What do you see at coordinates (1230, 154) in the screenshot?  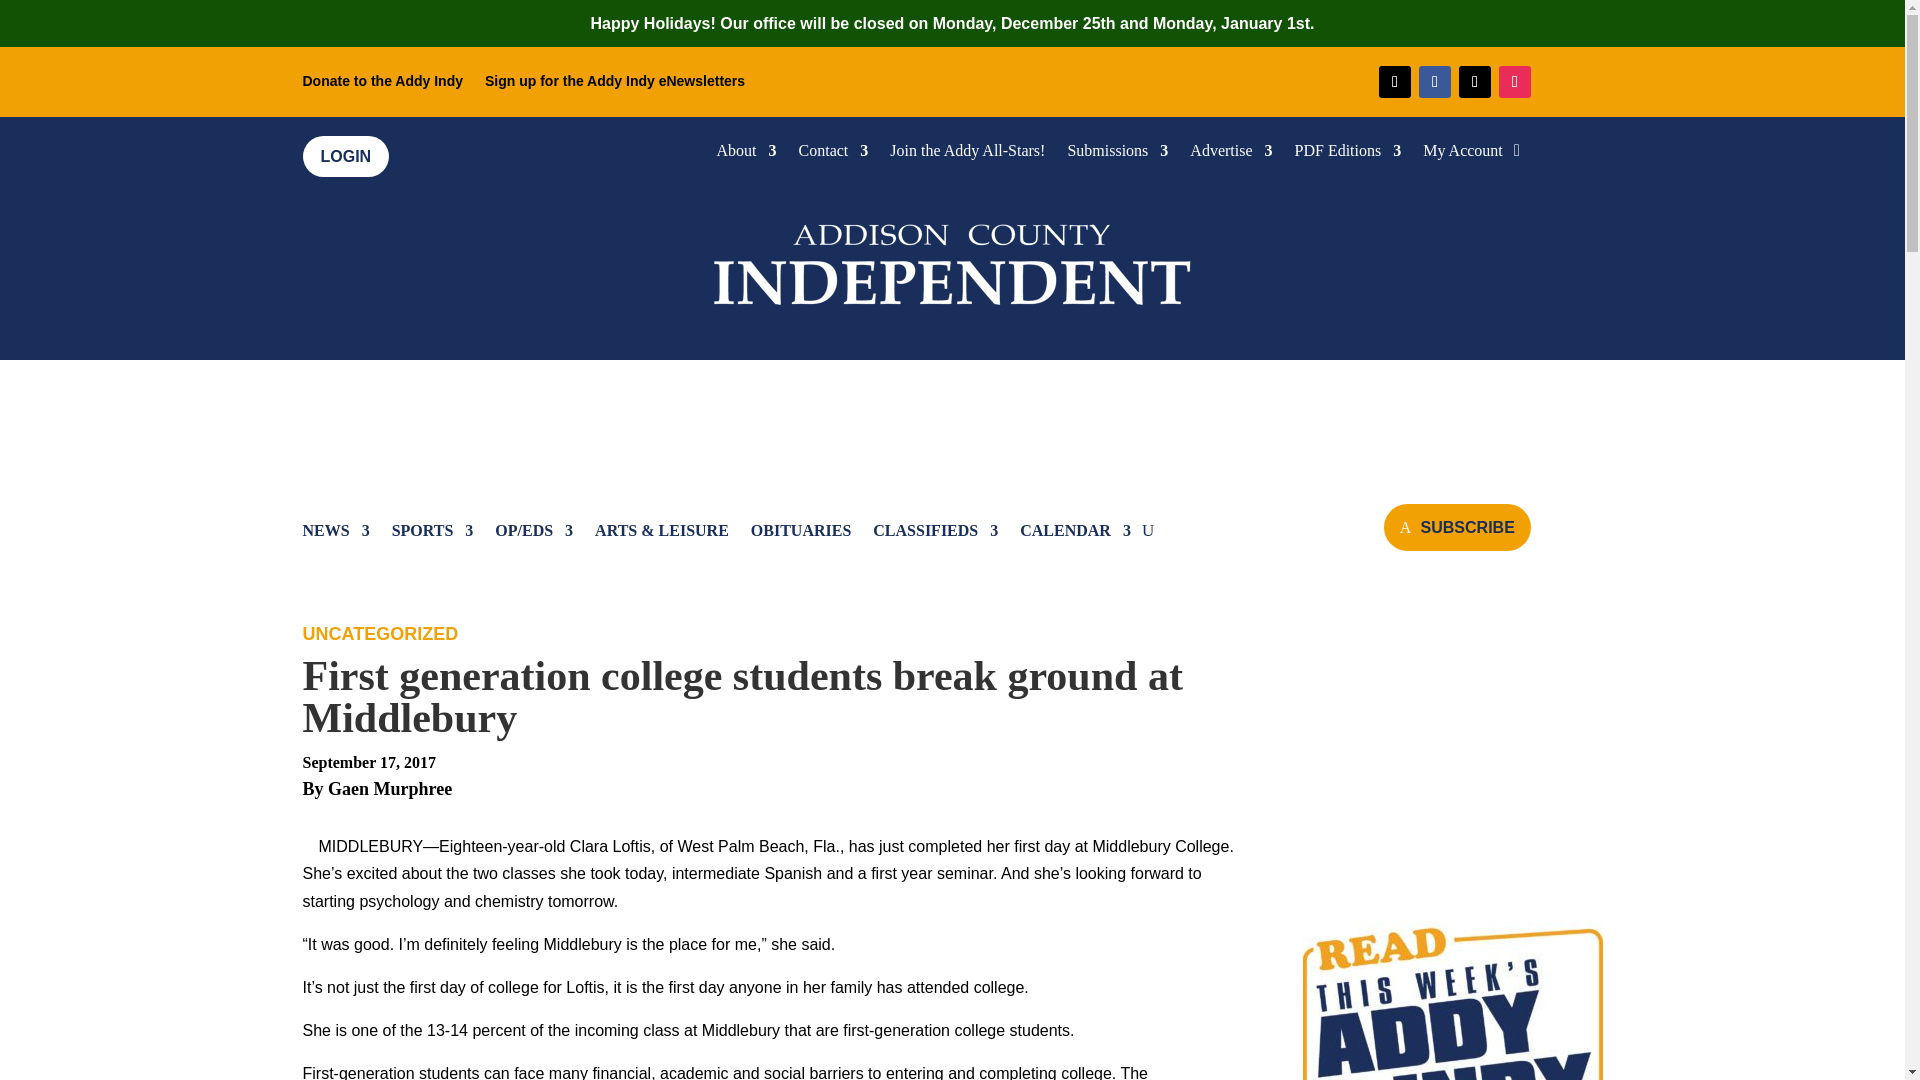 I see `Advertise` at bounding box center [1230, 154].